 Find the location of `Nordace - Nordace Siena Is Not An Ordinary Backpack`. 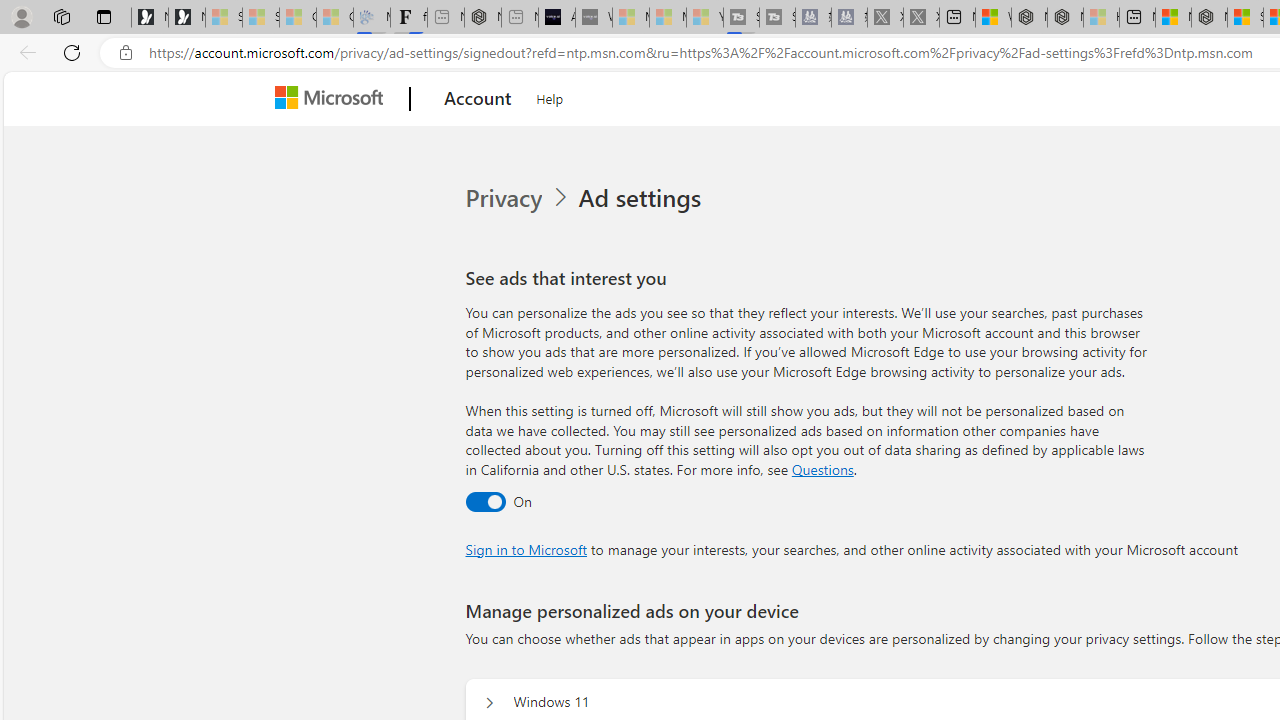

Nordace - Nordace Siena Is Not An Ordinary Backpack is located at coordinates (1209, 18).